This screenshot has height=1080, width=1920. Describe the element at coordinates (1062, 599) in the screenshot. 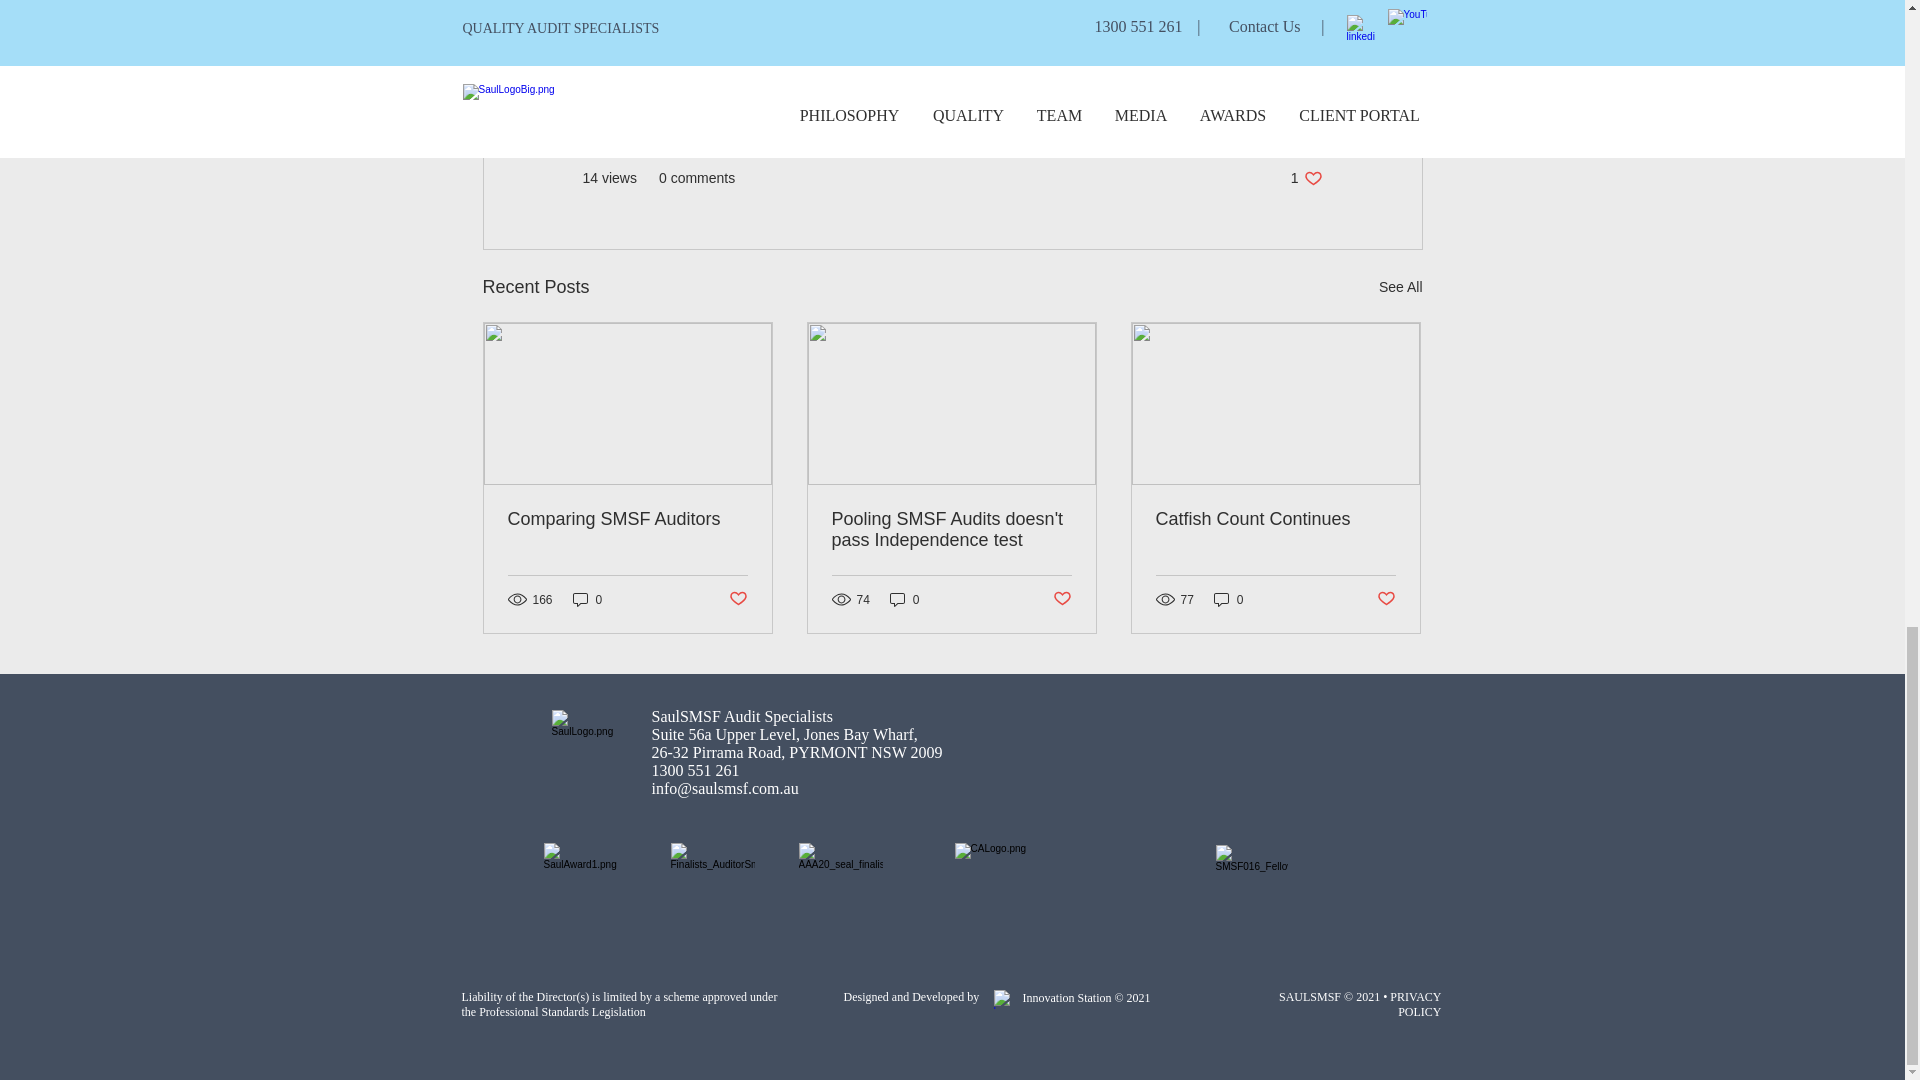

I see `1300 551 261` at that location.